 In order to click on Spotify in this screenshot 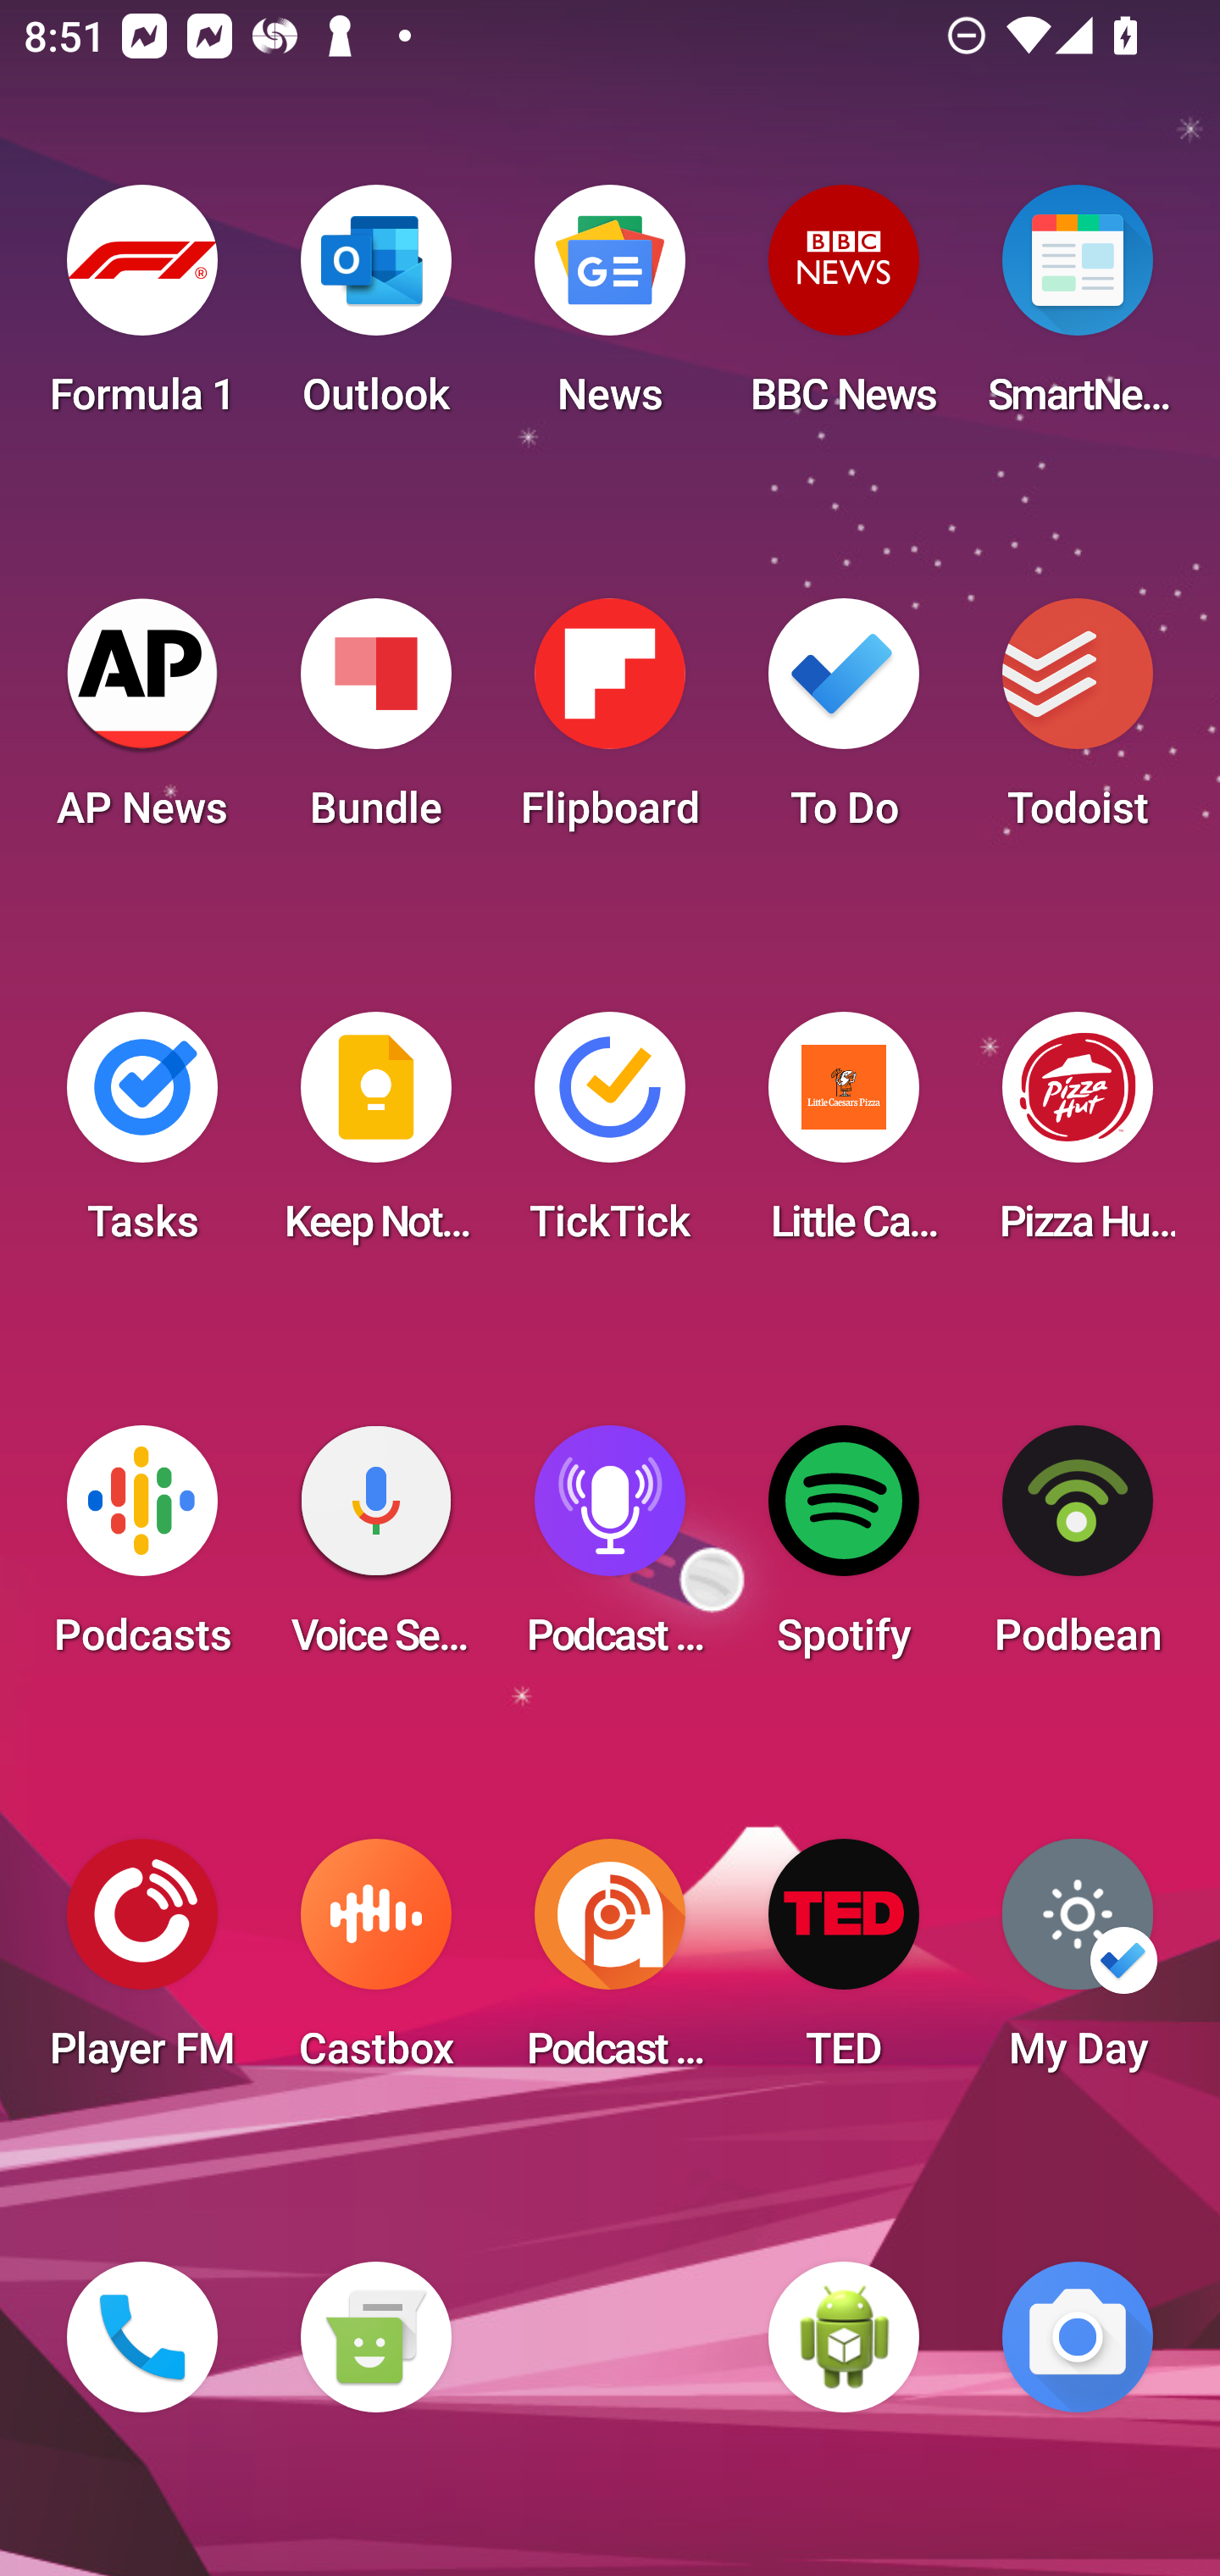, I will do `click(844, 1551)`.